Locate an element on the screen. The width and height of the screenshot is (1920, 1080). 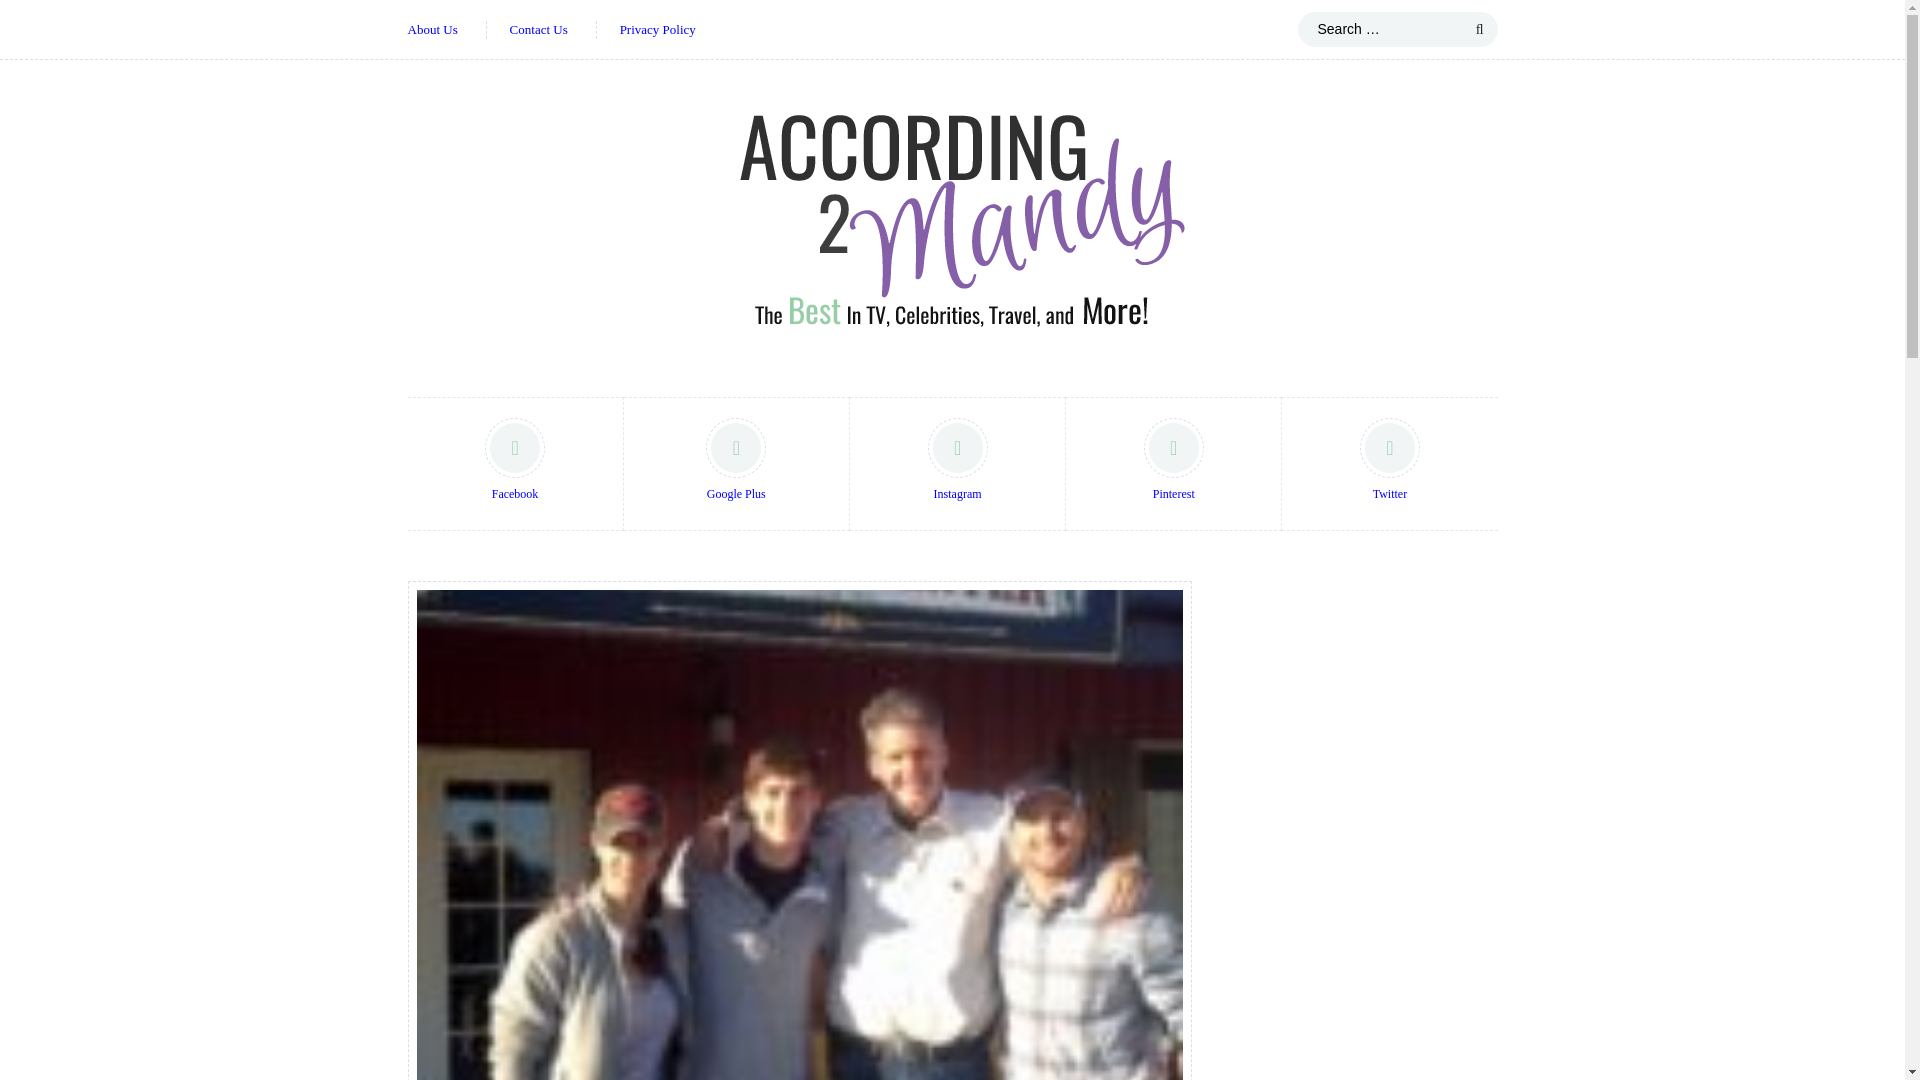
Facebook is located at coordinates (515, 464).